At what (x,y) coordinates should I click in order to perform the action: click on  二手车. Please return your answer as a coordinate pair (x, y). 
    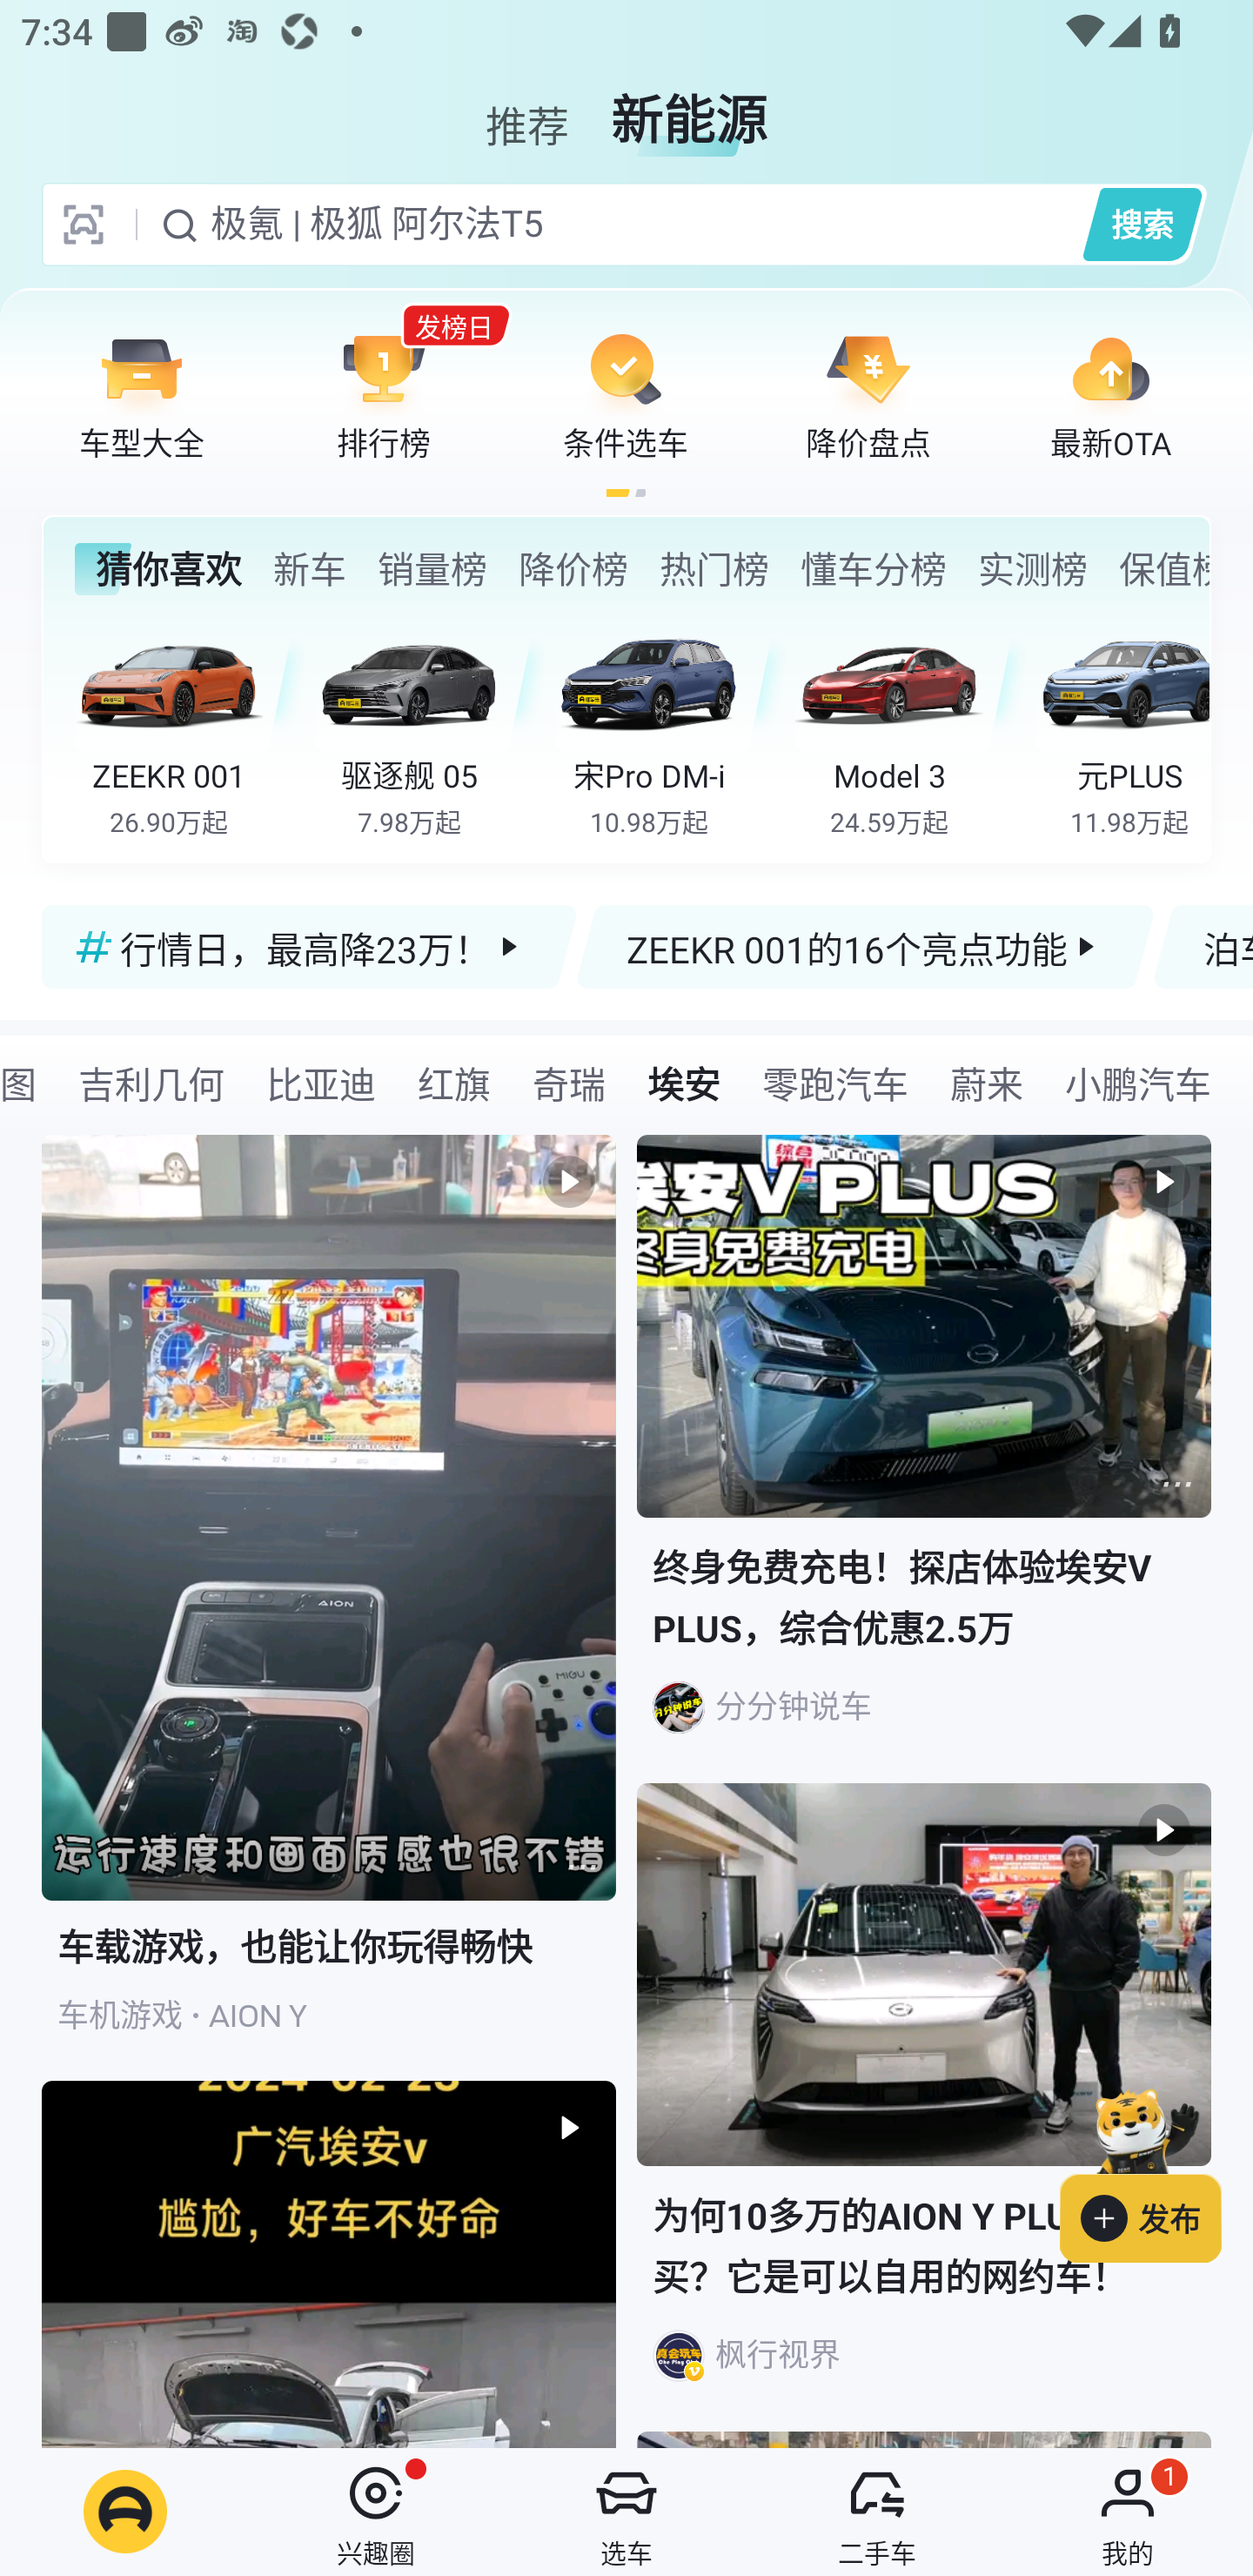
    Looking at the image, I should click on (877, 2512).